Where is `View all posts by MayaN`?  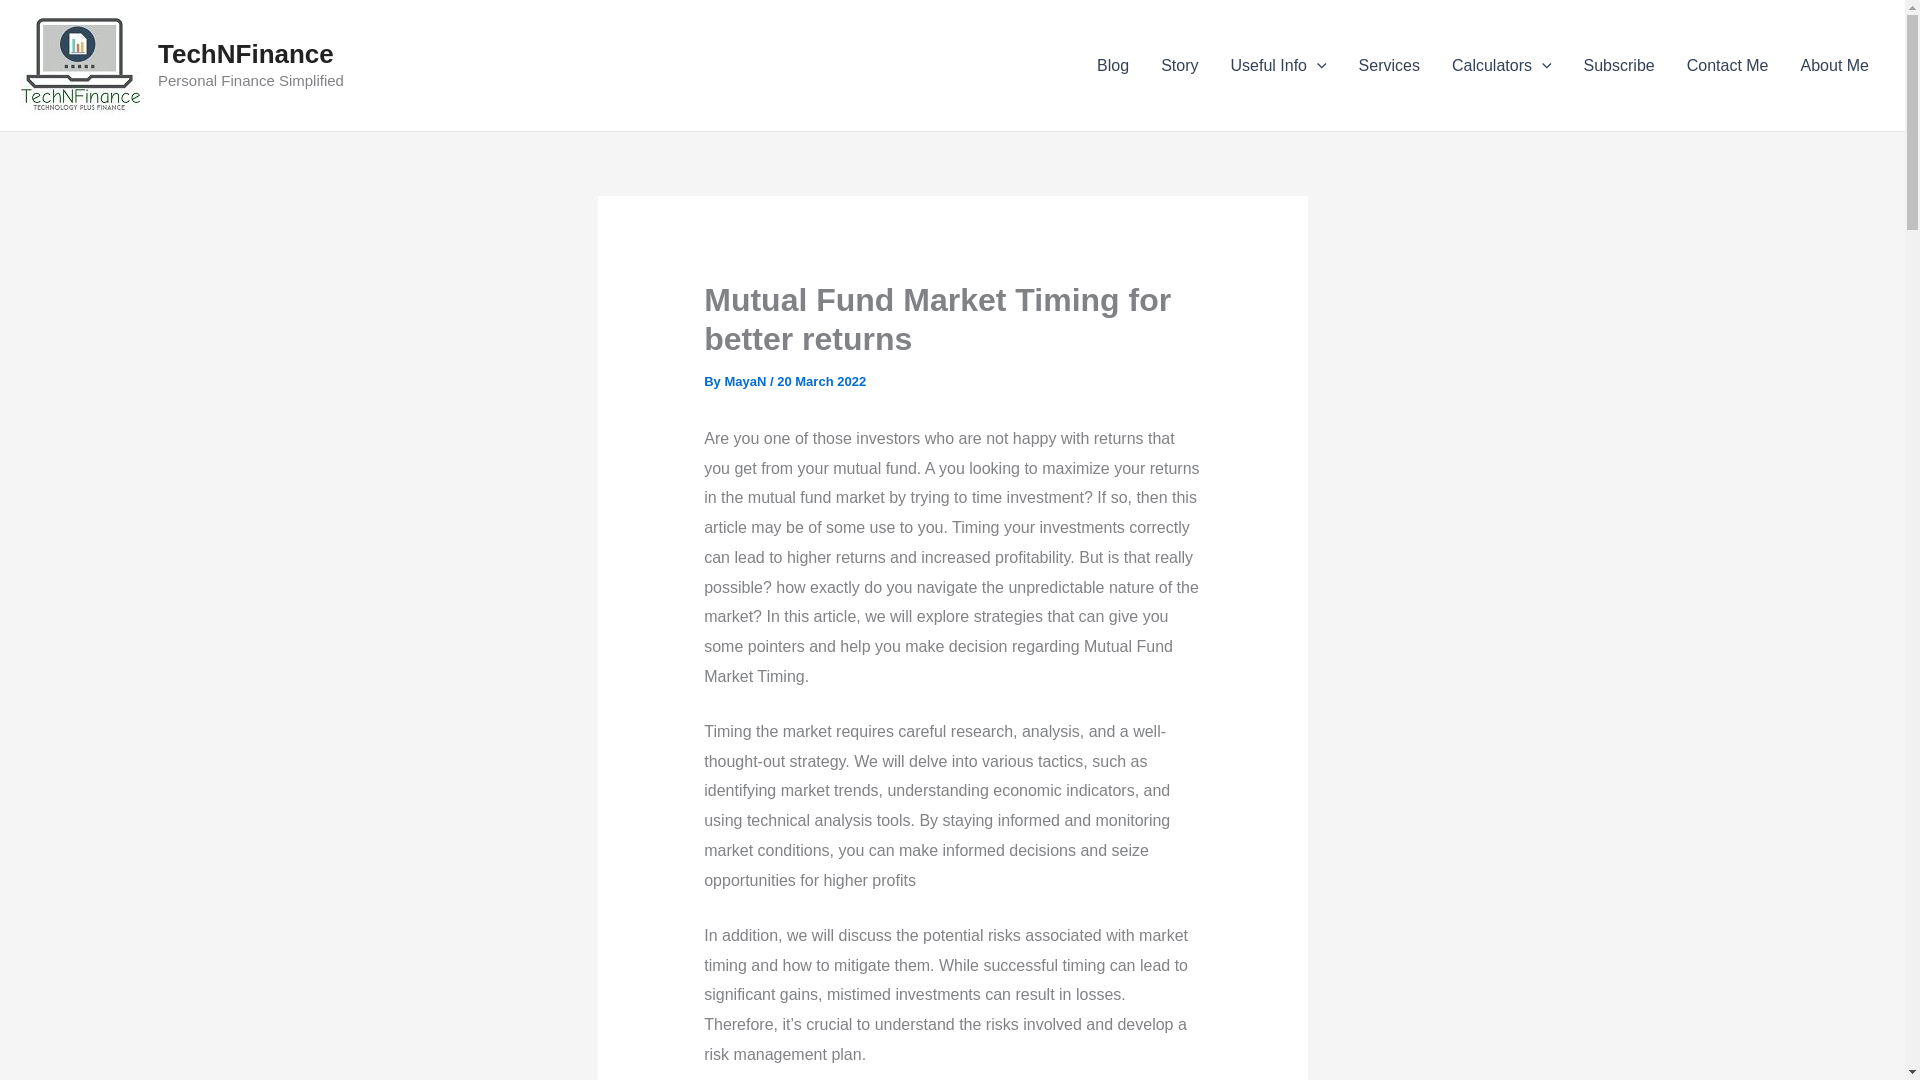
View all posts by MayaN is located at coordinates (746, 380).